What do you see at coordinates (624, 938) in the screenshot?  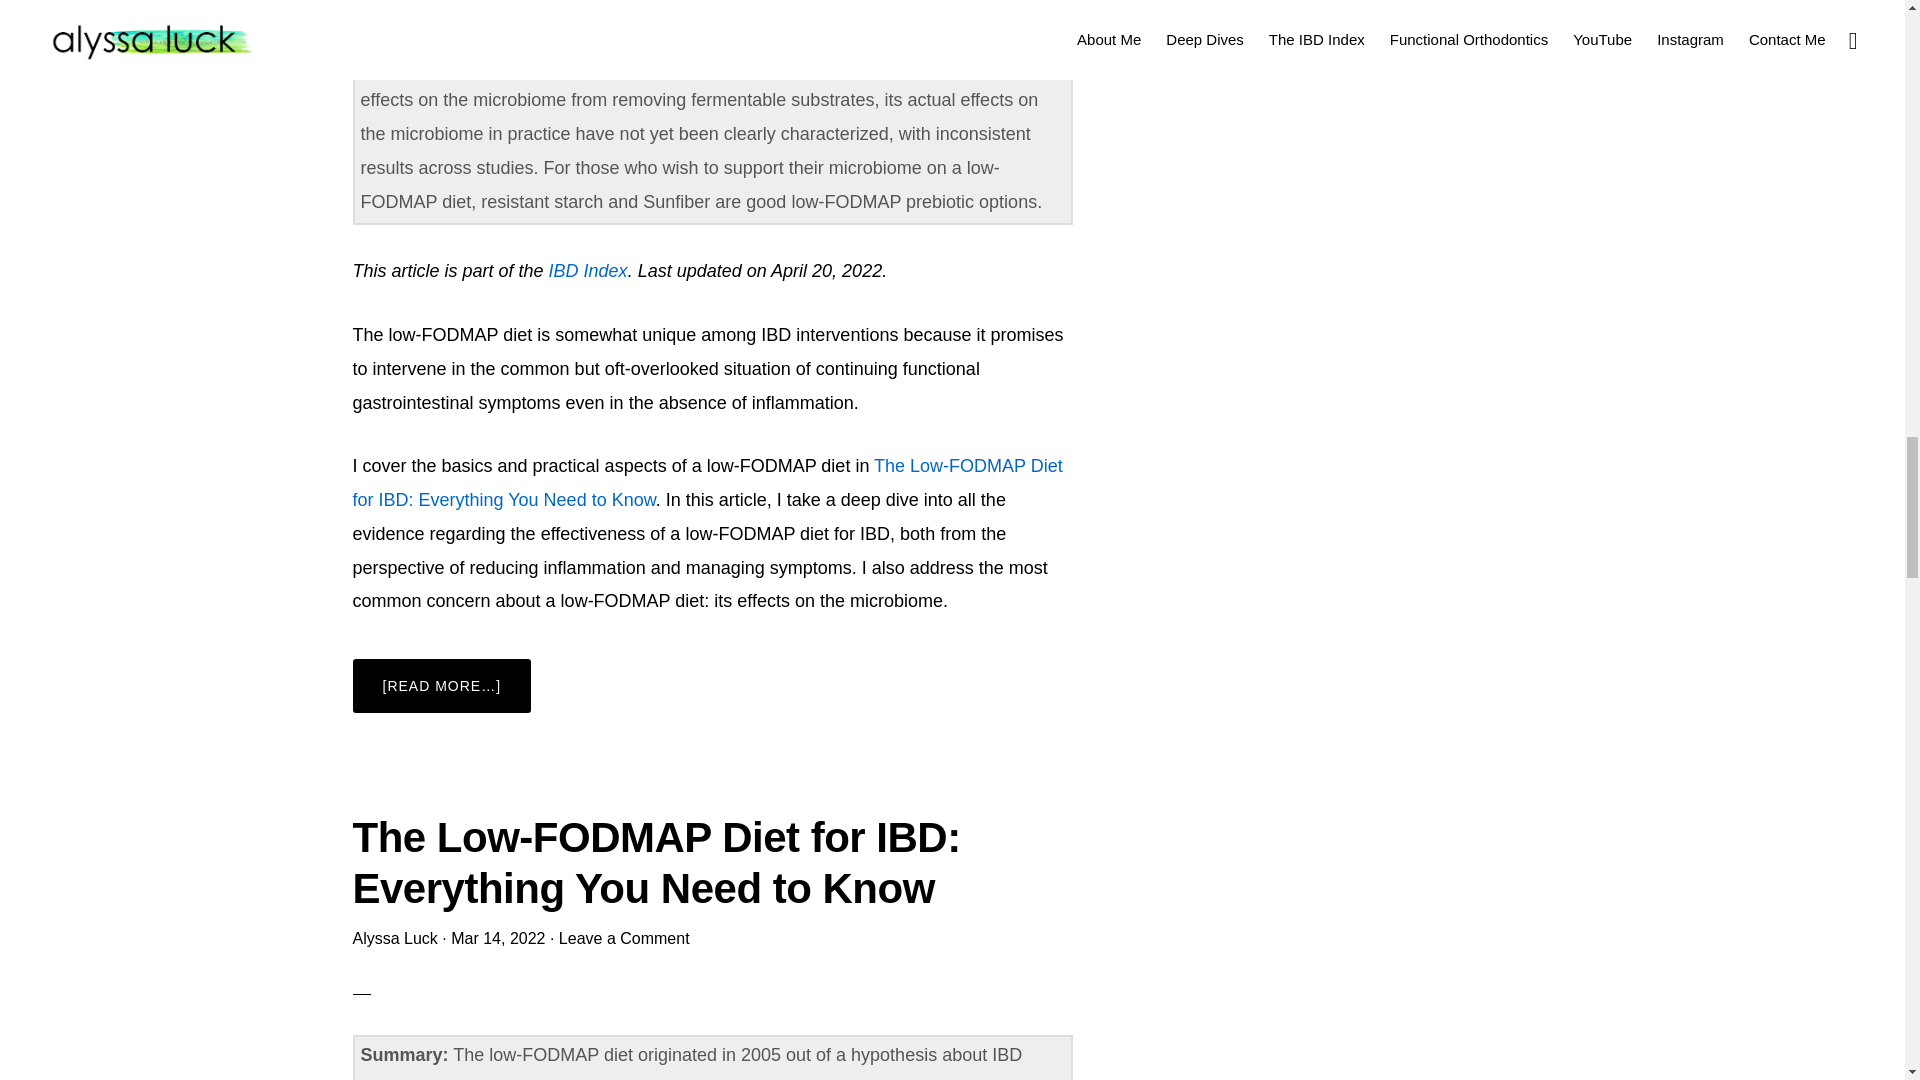 I see `Leave a Comment` at bounding box center [624, 938].